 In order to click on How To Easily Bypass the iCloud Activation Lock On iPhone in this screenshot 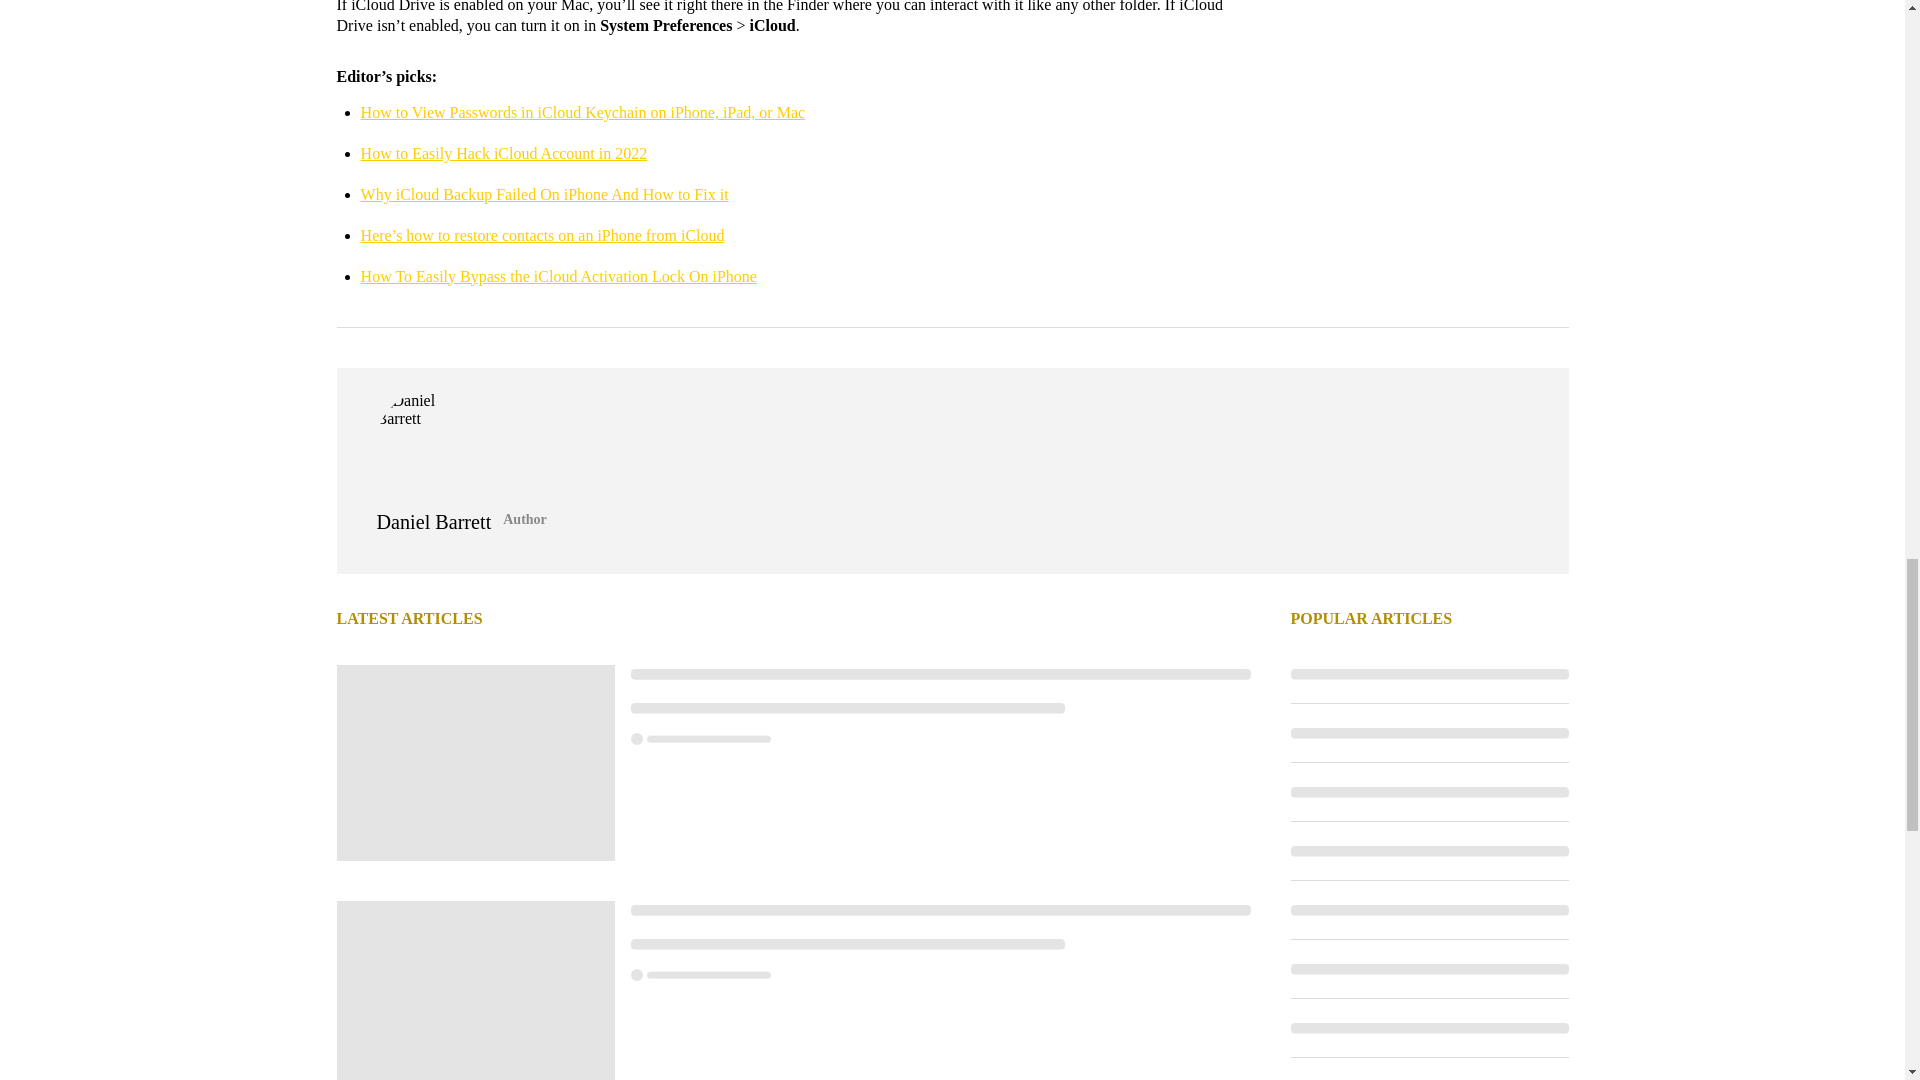, I will do `click(558, 276)`.